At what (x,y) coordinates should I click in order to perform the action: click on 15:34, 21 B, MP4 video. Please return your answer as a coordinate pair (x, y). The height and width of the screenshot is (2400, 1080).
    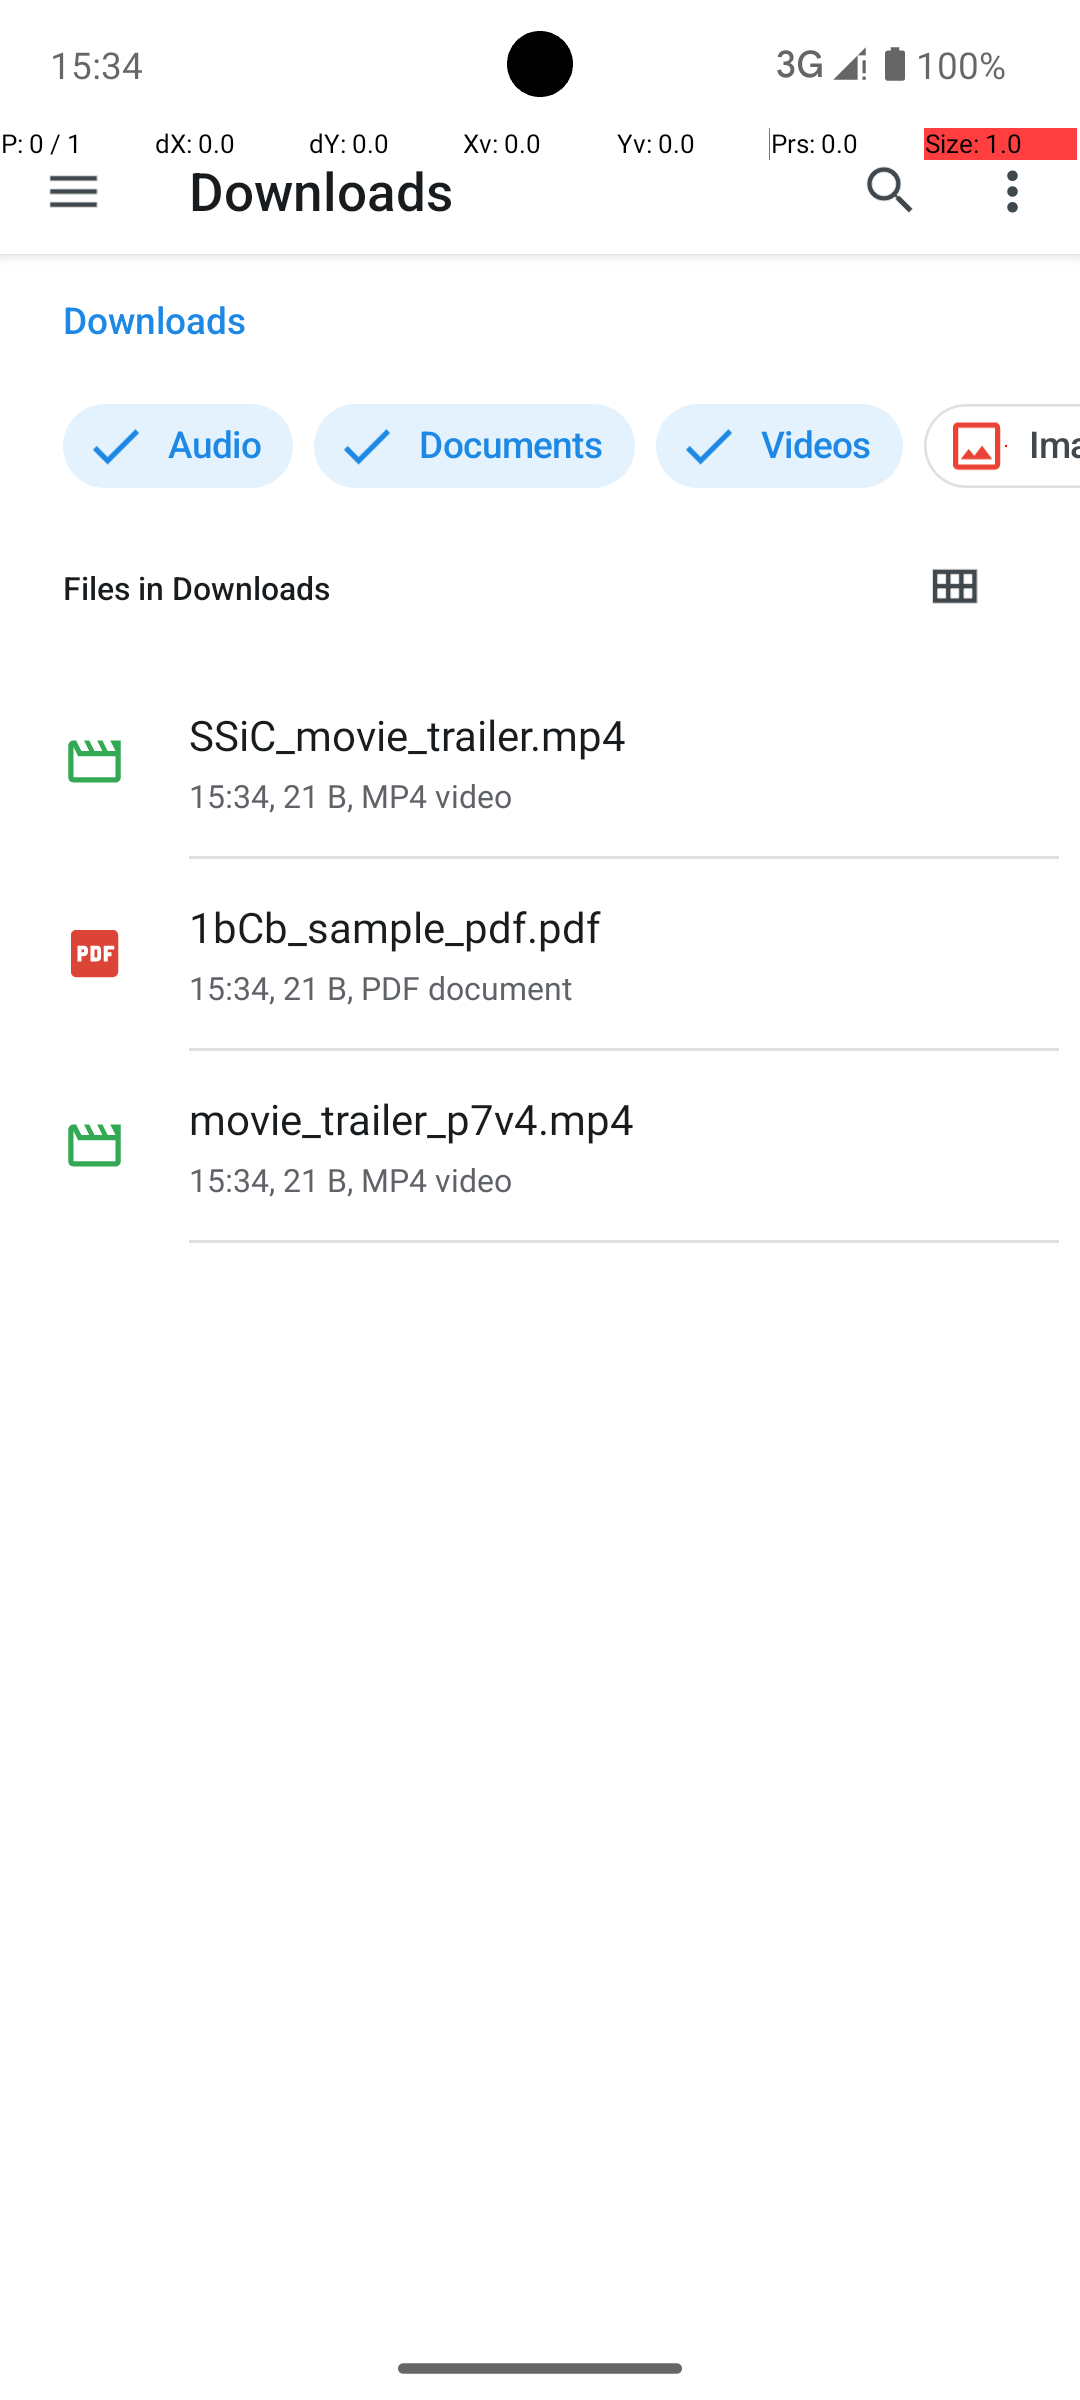
    Looking at the image, I should click on (350, 796).